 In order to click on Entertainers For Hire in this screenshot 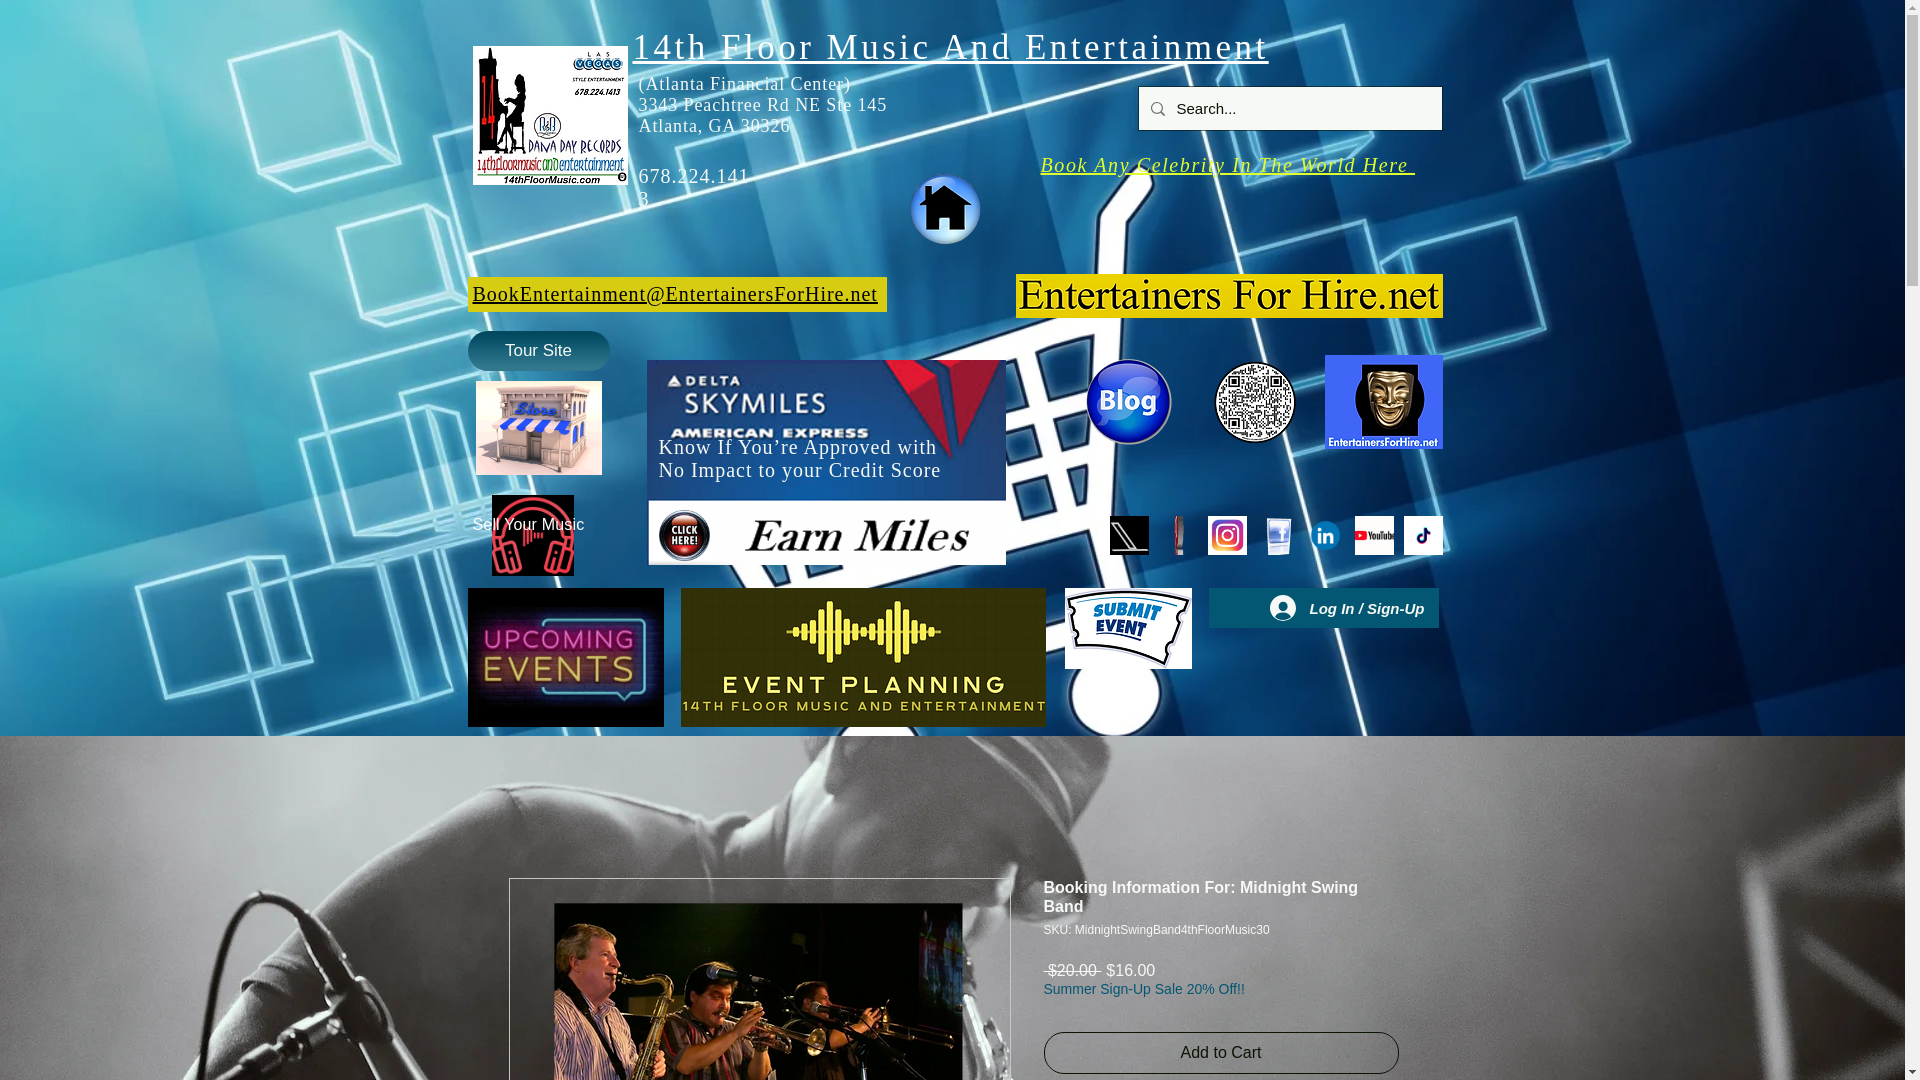, I will do `click(1382, 402)`.